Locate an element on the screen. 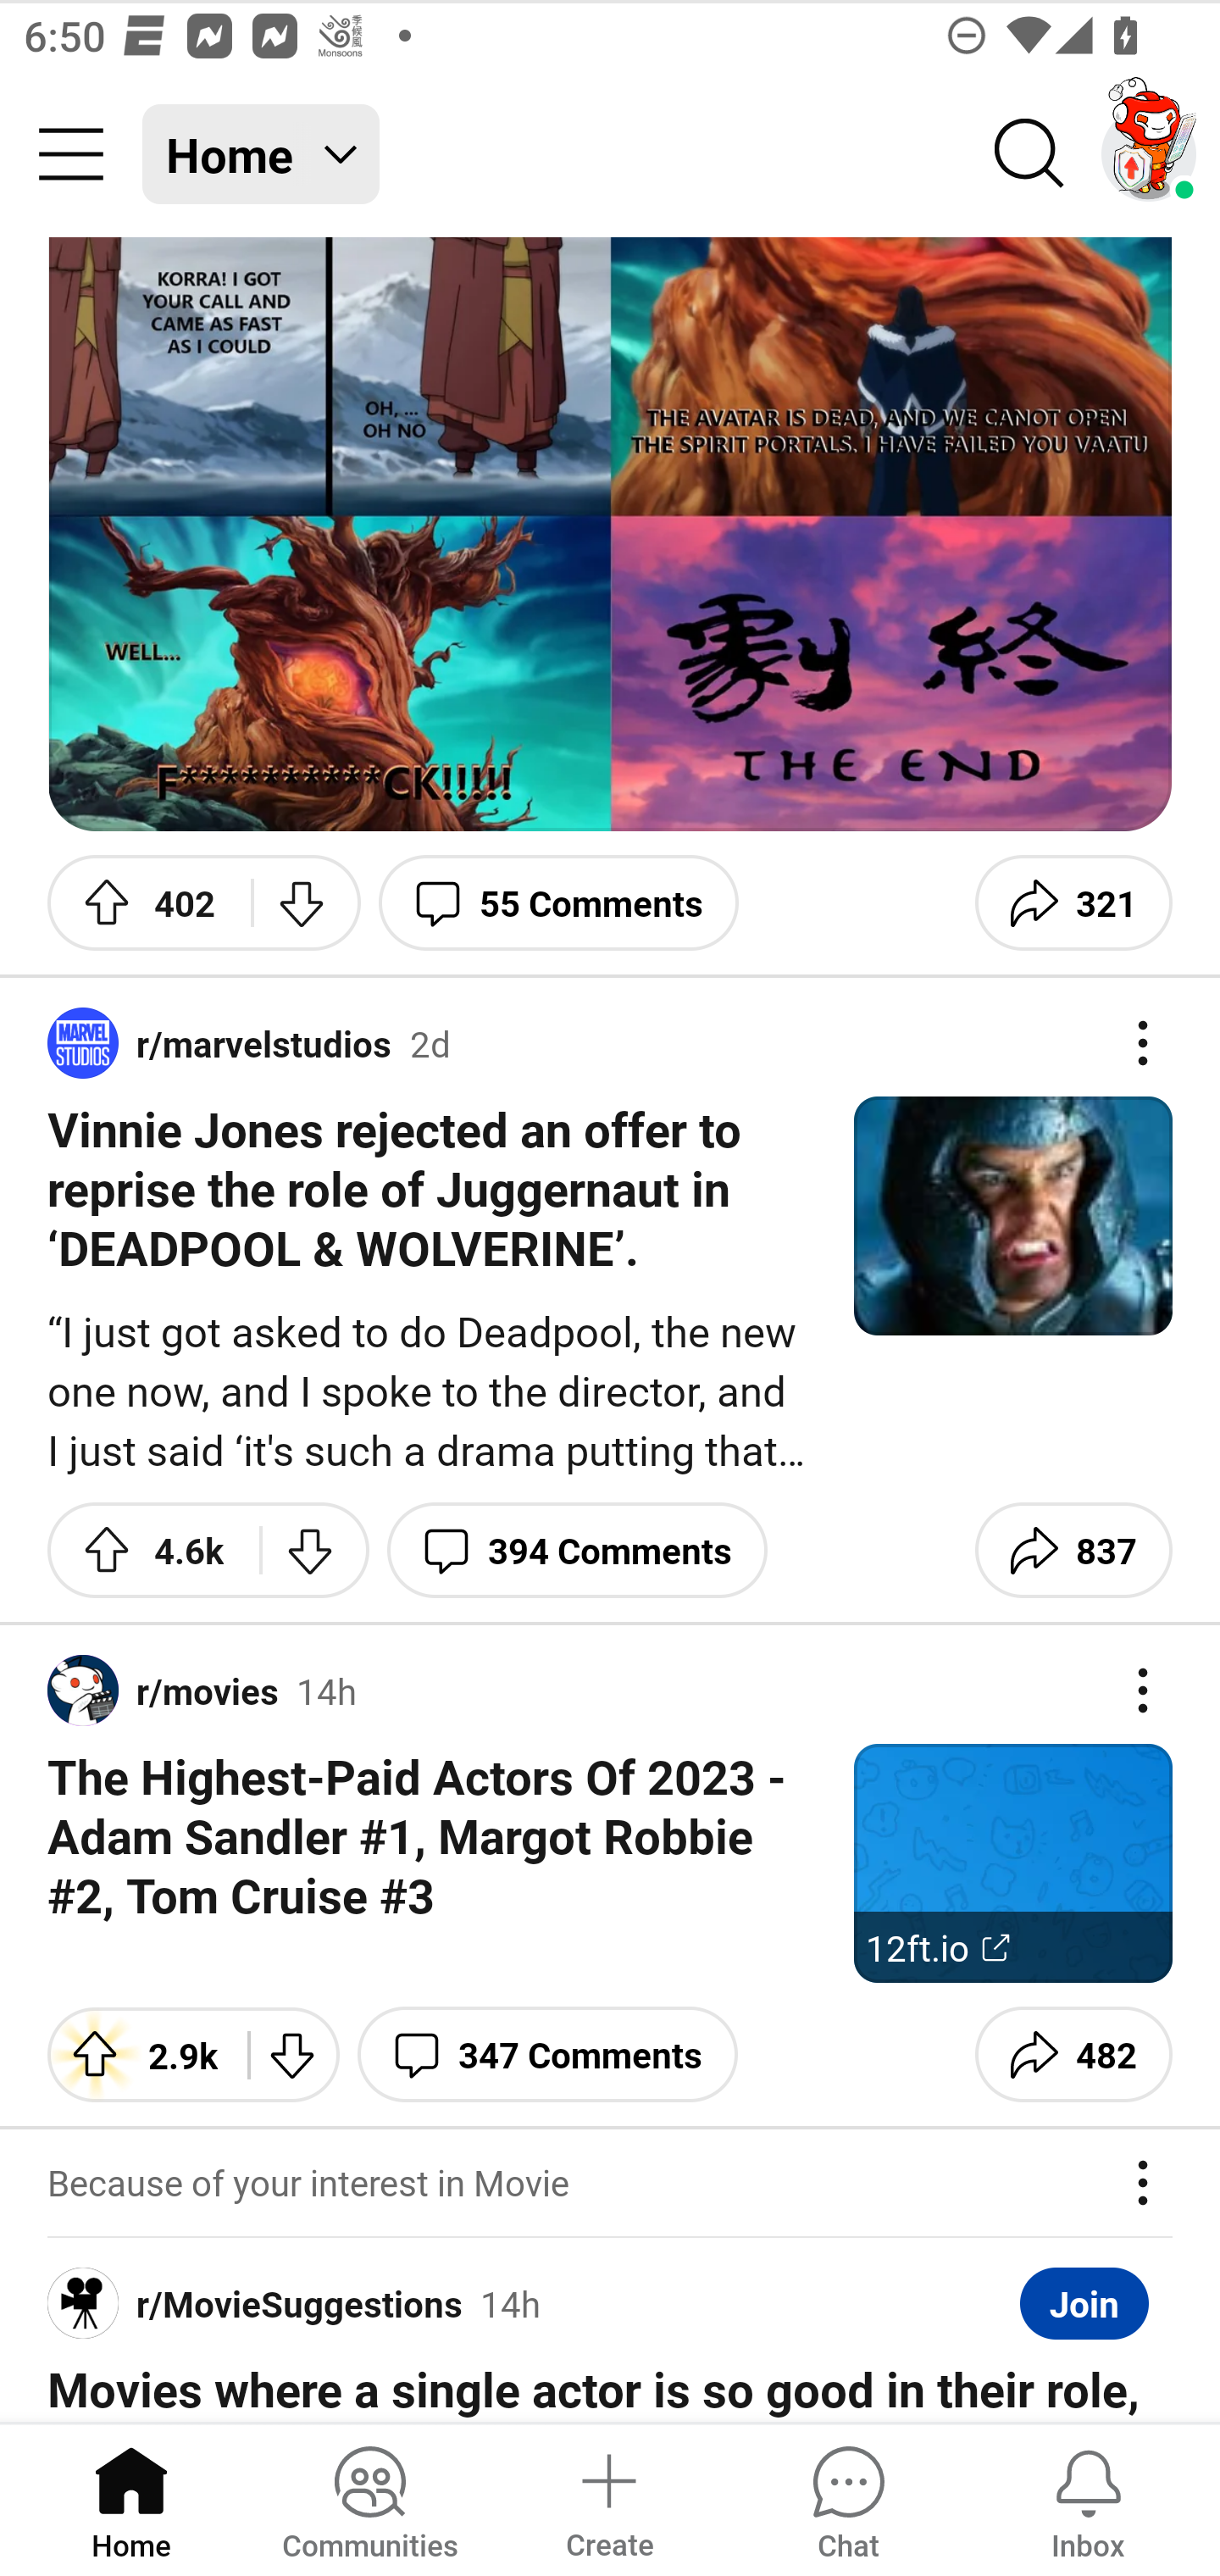 The width and height of the screenshot is (1220, 2576). Chat is located at coordinates (848, 2498).